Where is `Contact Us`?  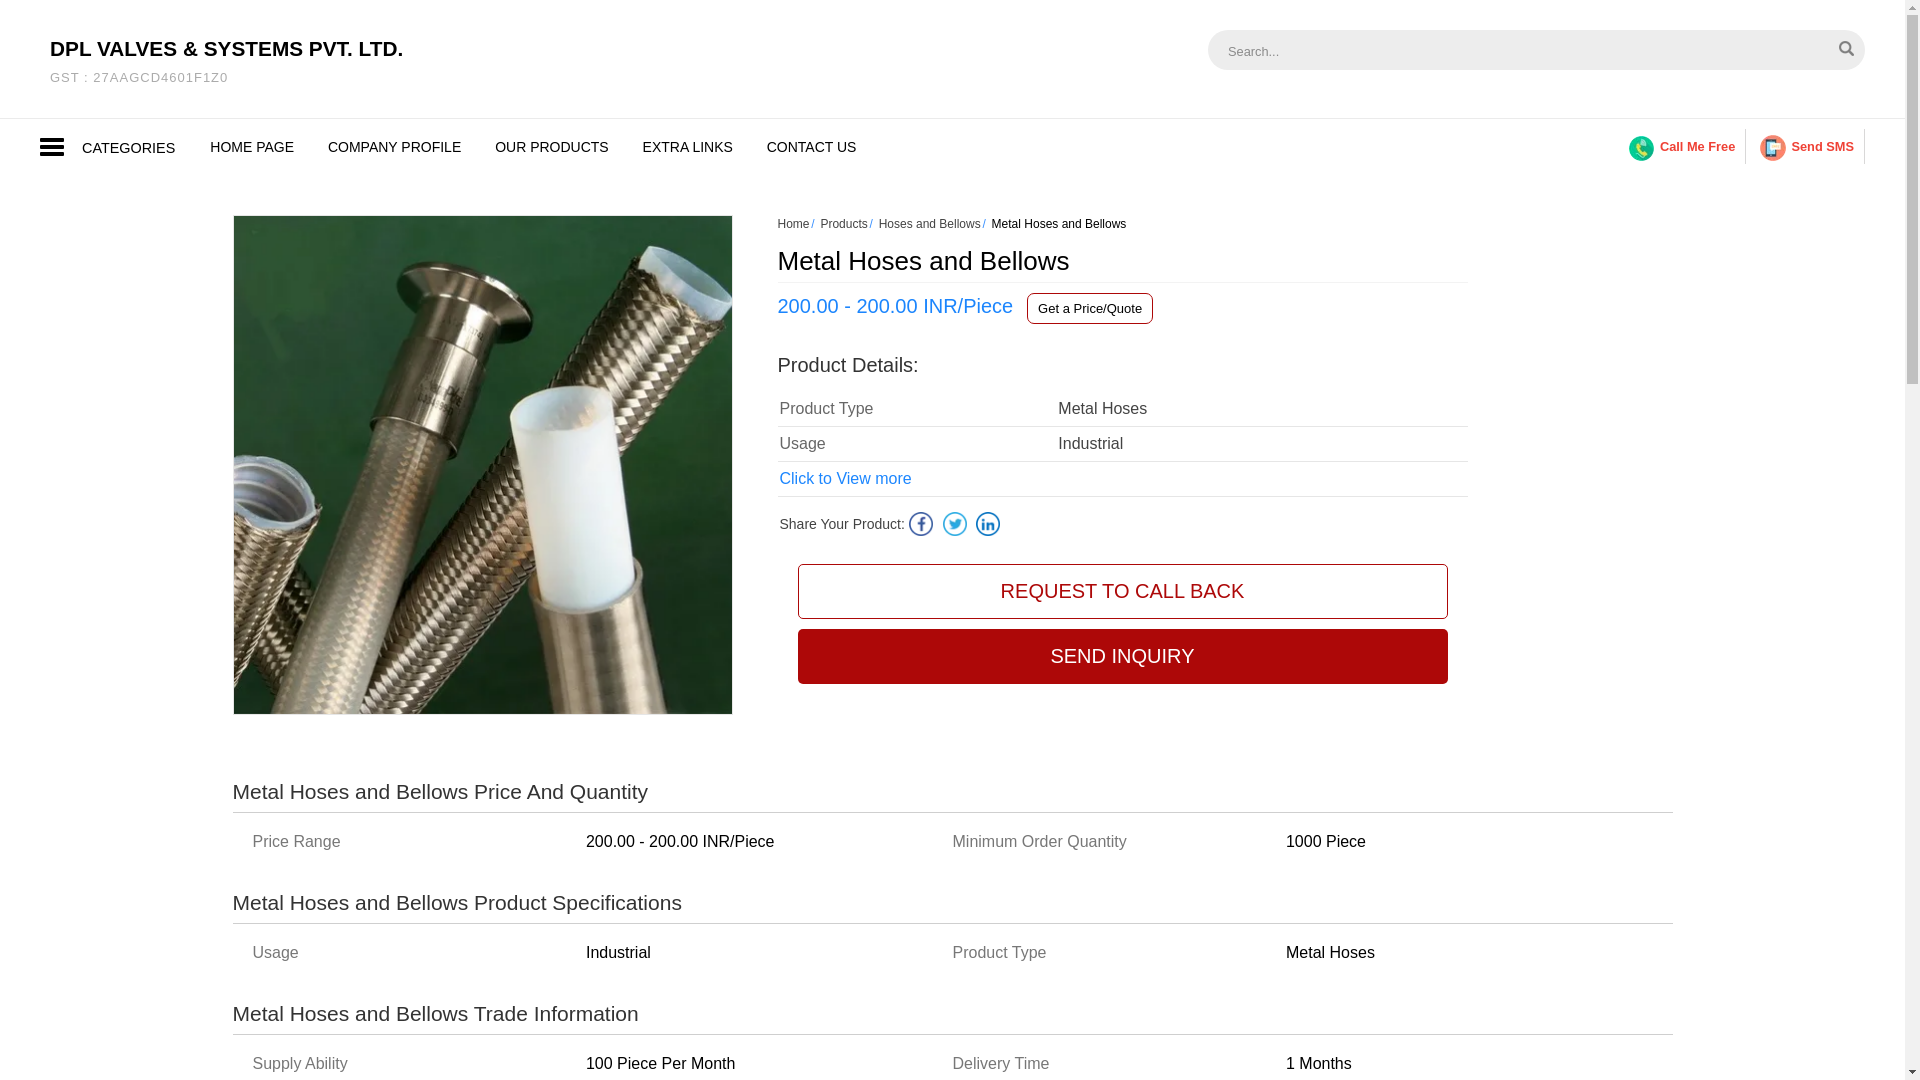
Contact Us is located at coordinates (812, 146).